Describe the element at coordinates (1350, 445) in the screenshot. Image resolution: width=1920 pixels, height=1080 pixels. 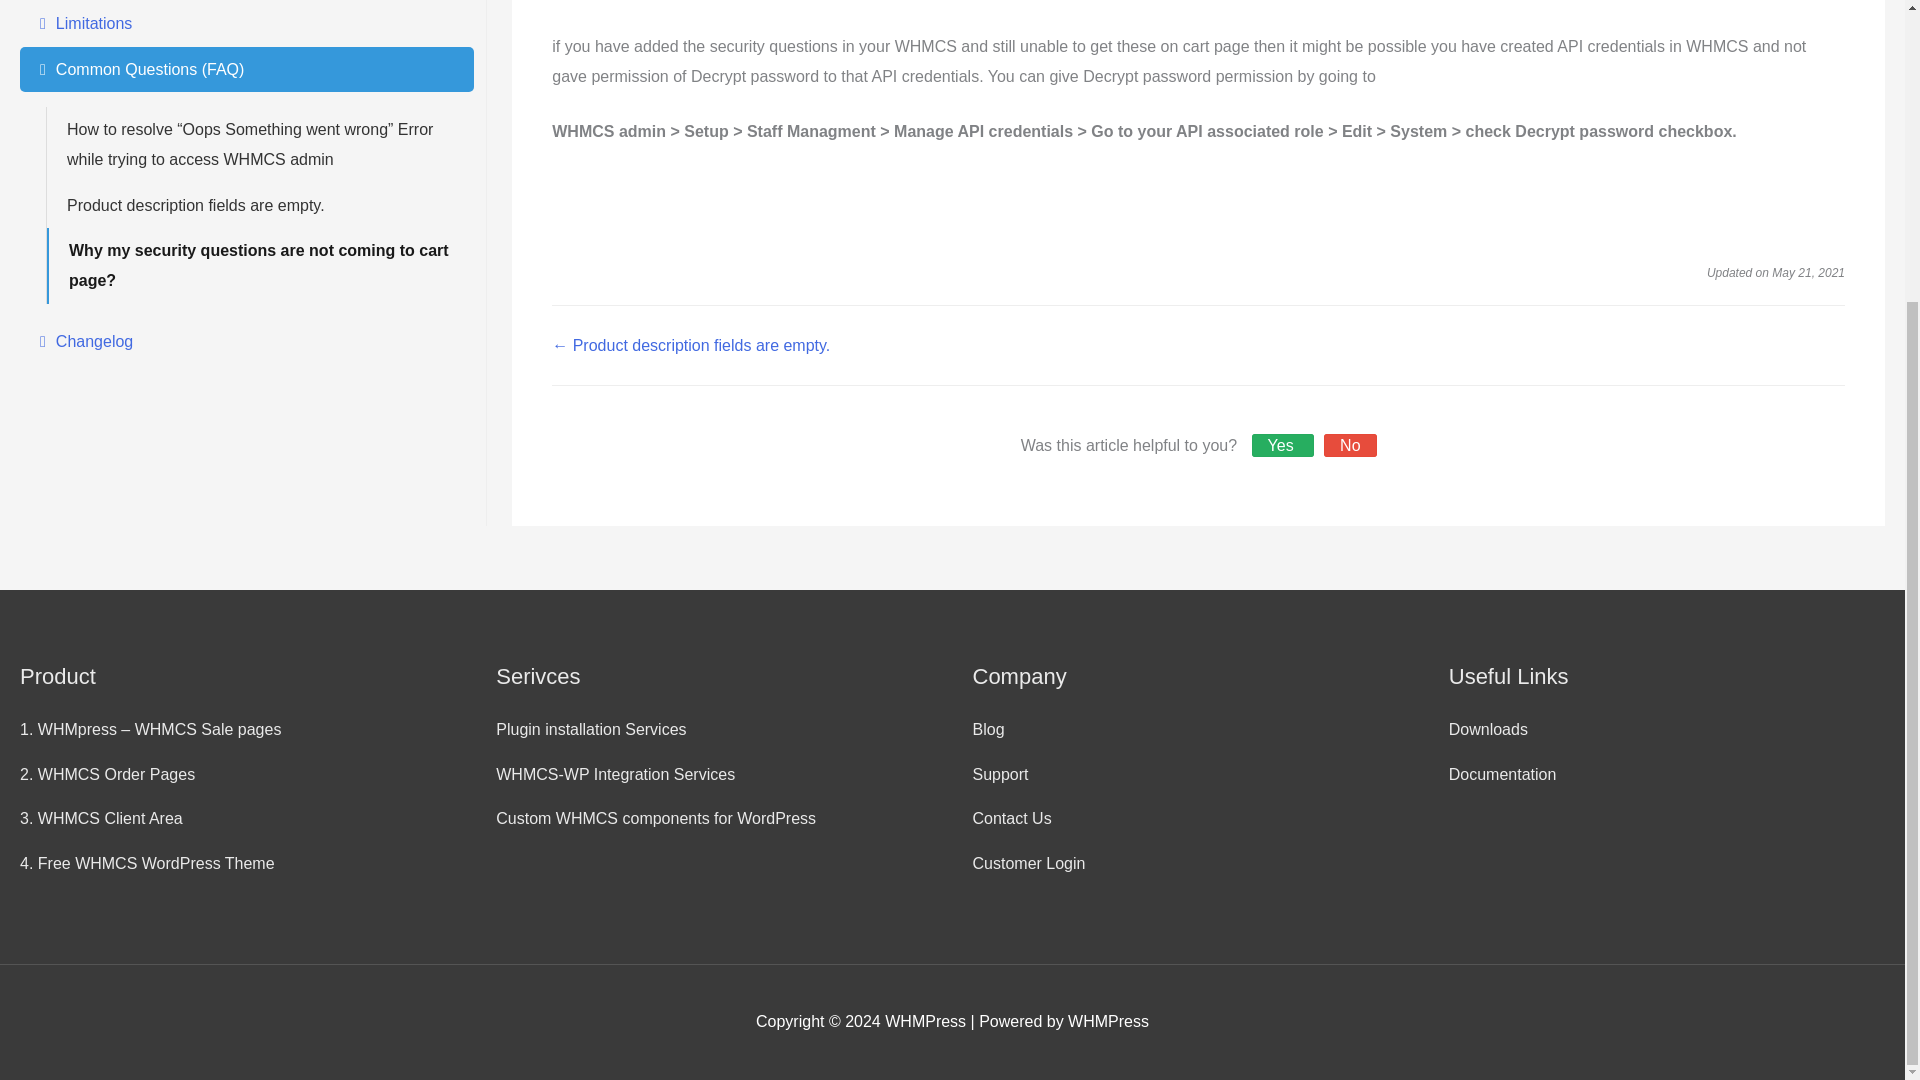
I see `No votes yet` at that location.